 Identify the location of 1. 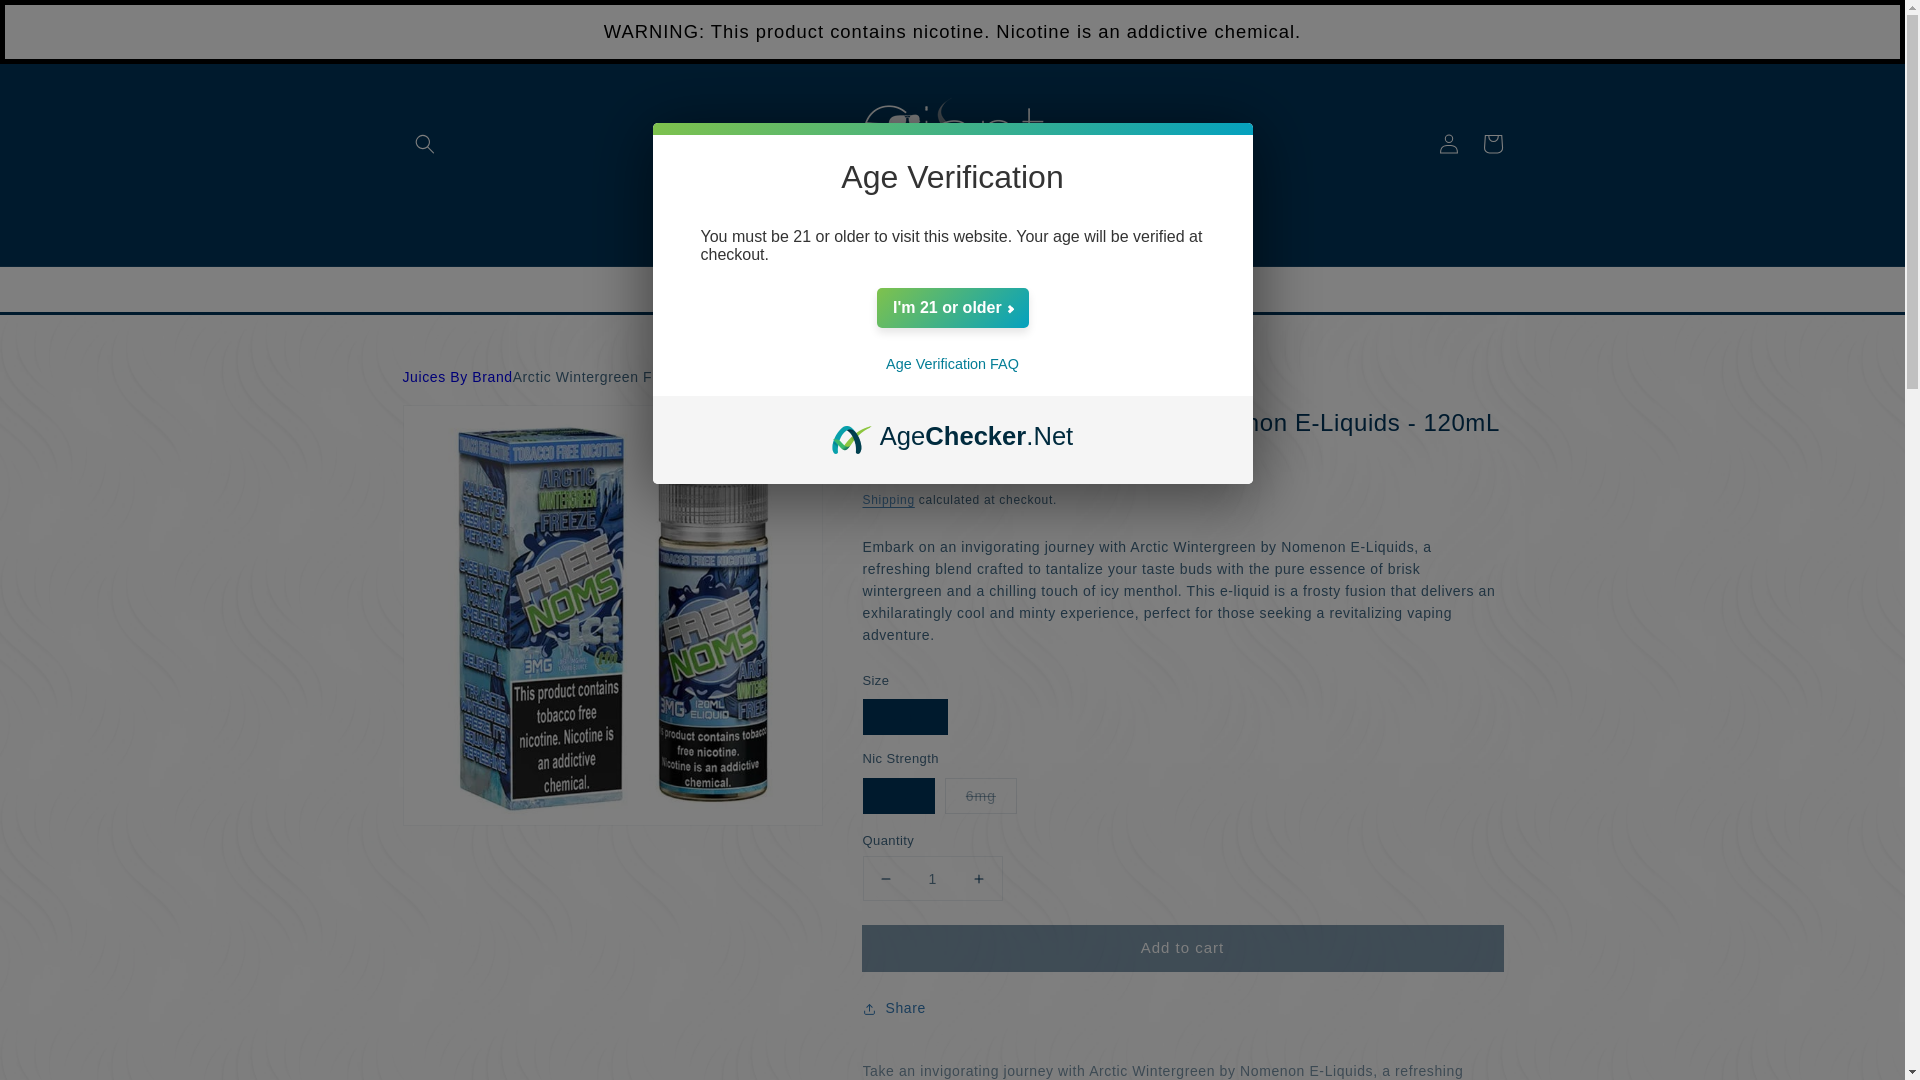
(932, 878).